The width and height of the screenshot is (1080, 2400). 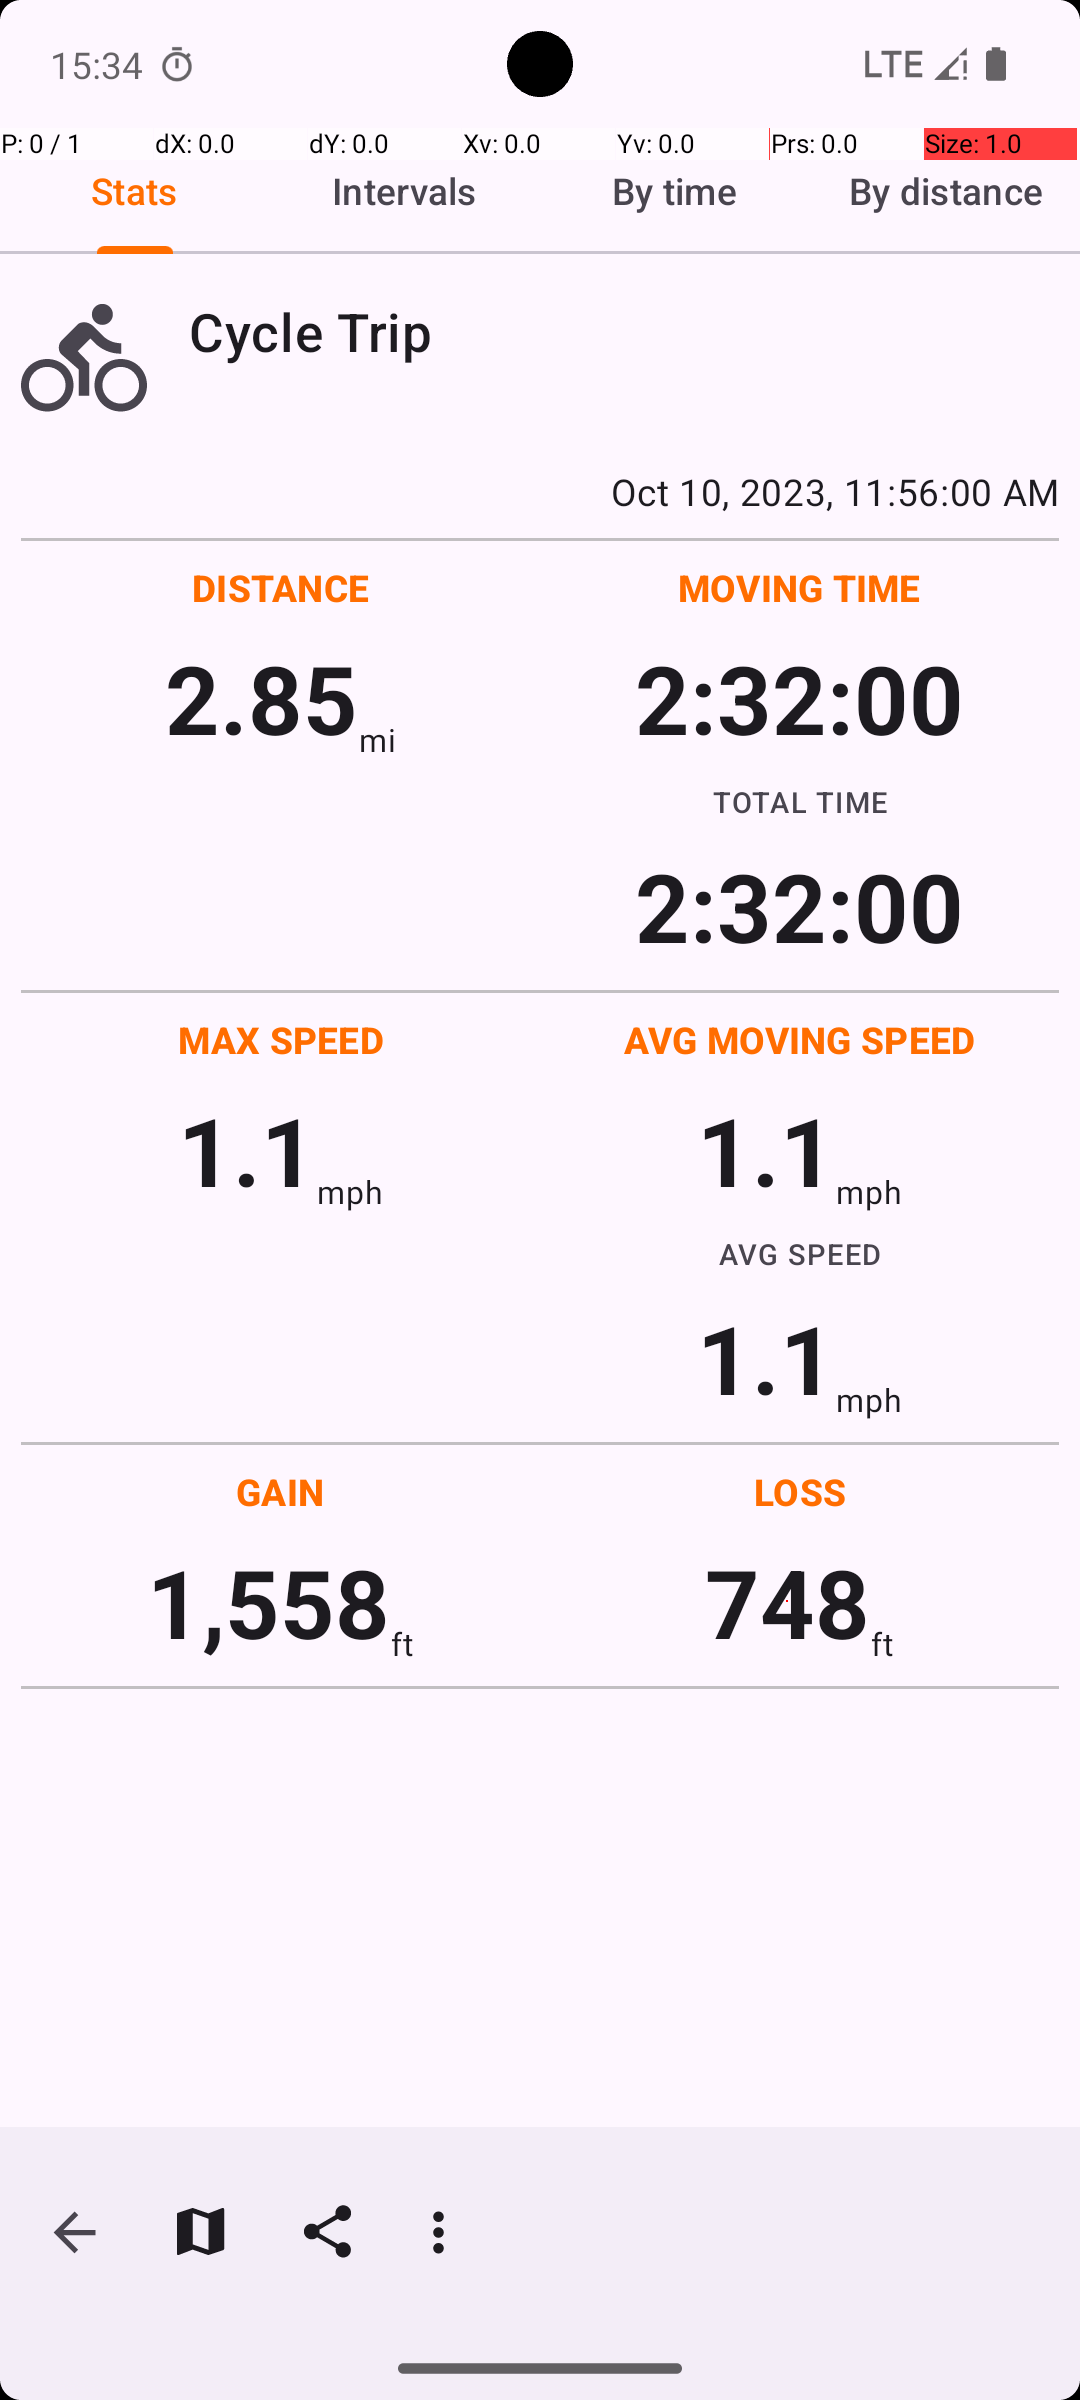 What do you see at coordinates (268, 1602) in the screenshot?
I see `1,558` at bounding box center [268, 1602].